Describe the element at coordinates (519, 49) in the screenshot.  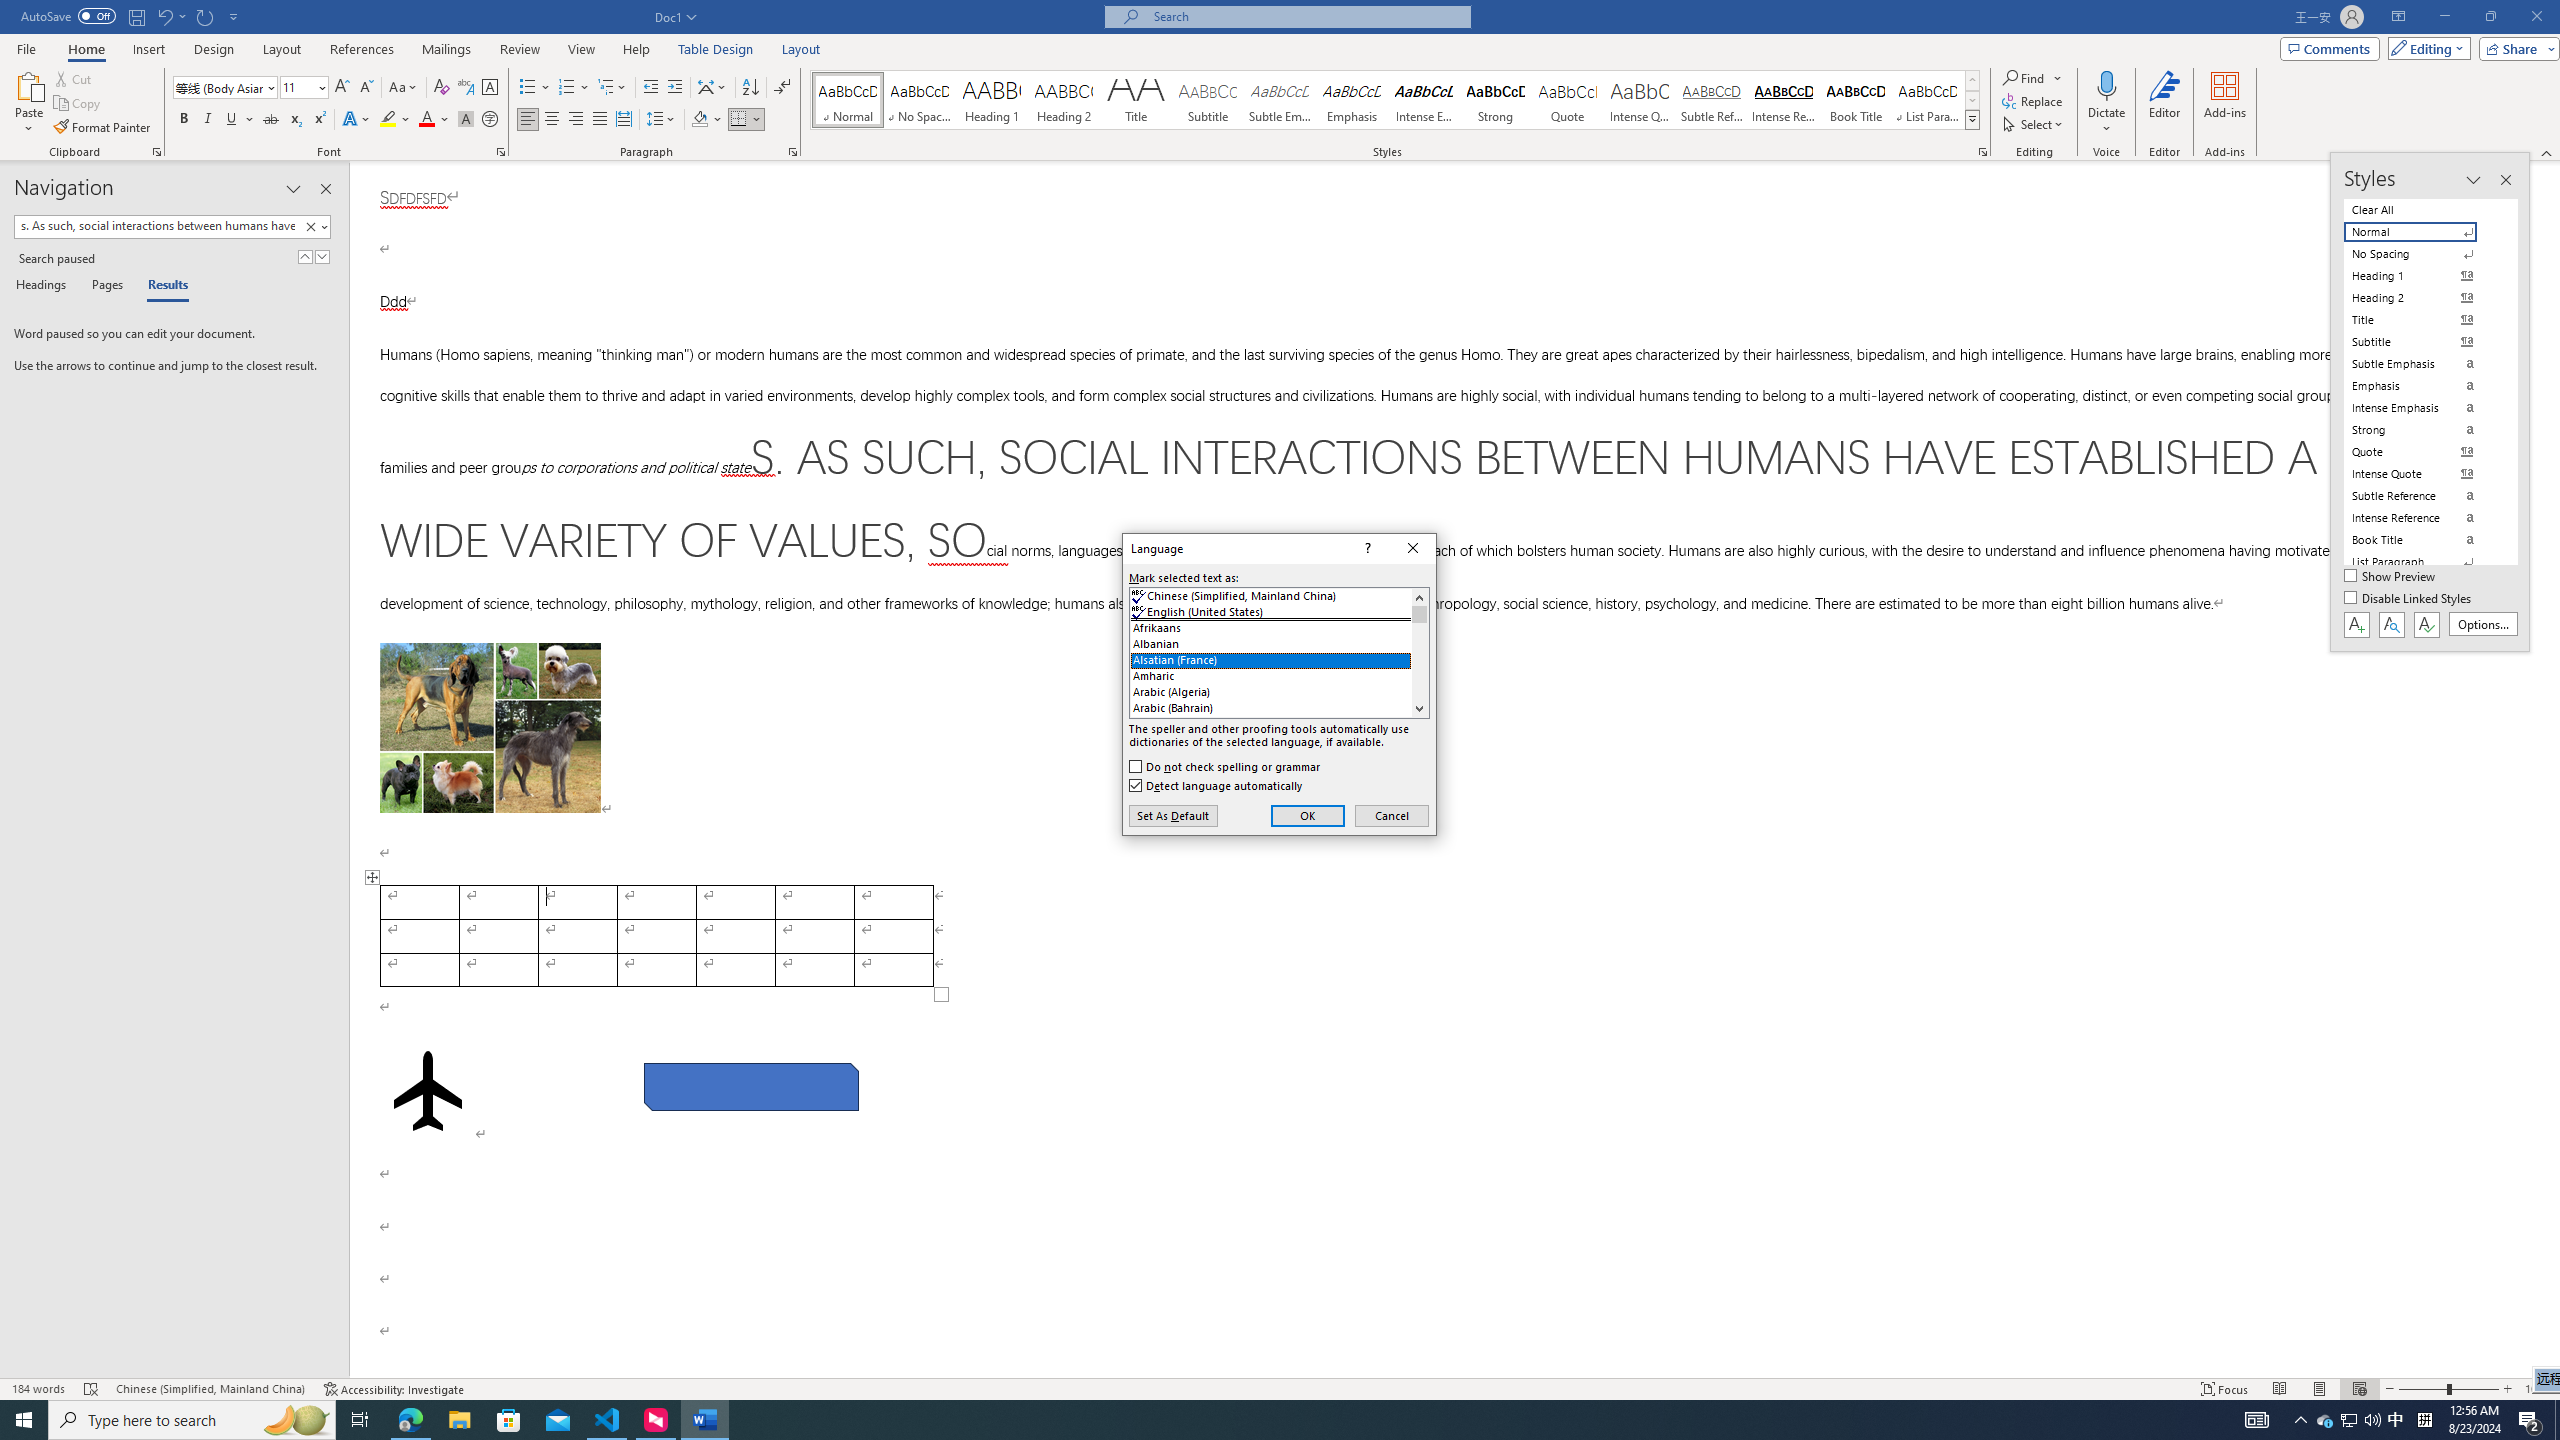
I see `Review` at that location.